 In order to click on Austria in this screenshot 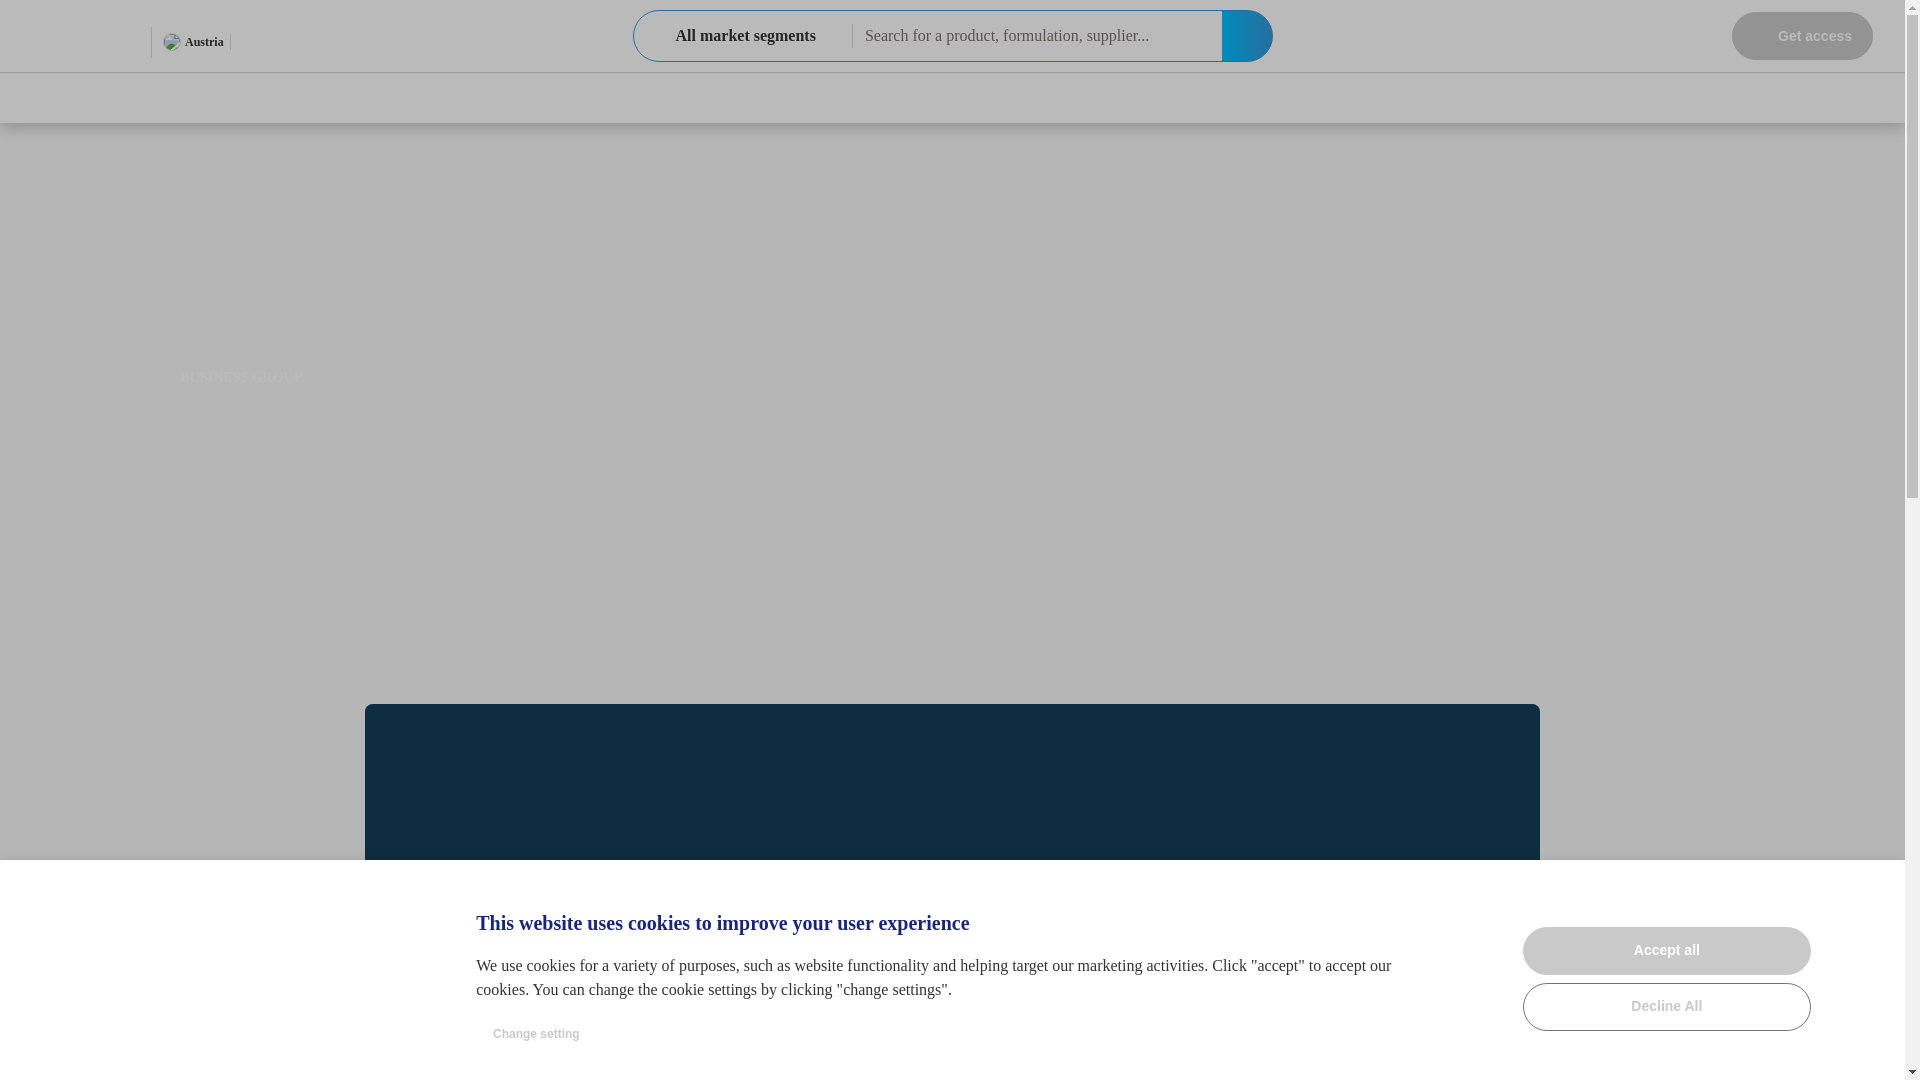, I will do `click(1874, 890)`.